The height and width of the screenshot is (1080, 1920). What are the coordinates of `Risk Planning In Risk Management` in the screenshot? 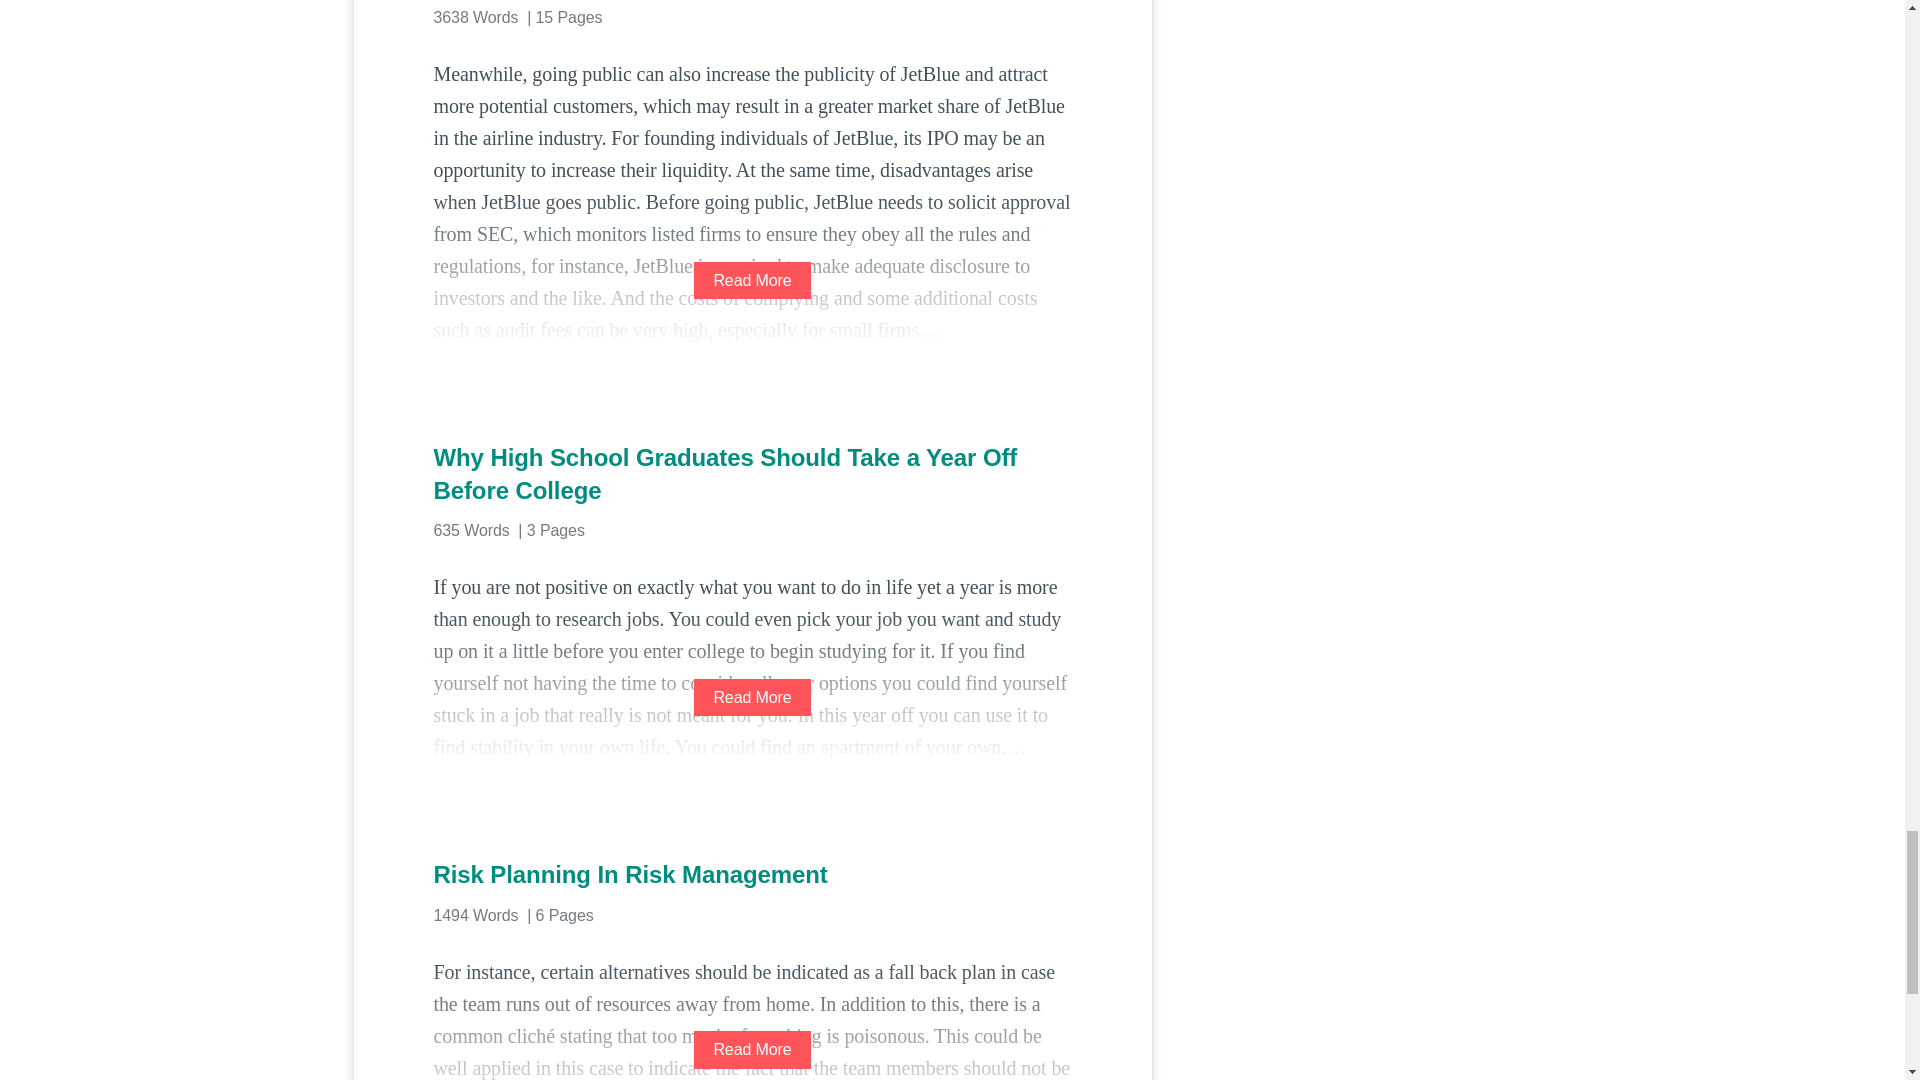 It's located at (752, 874).